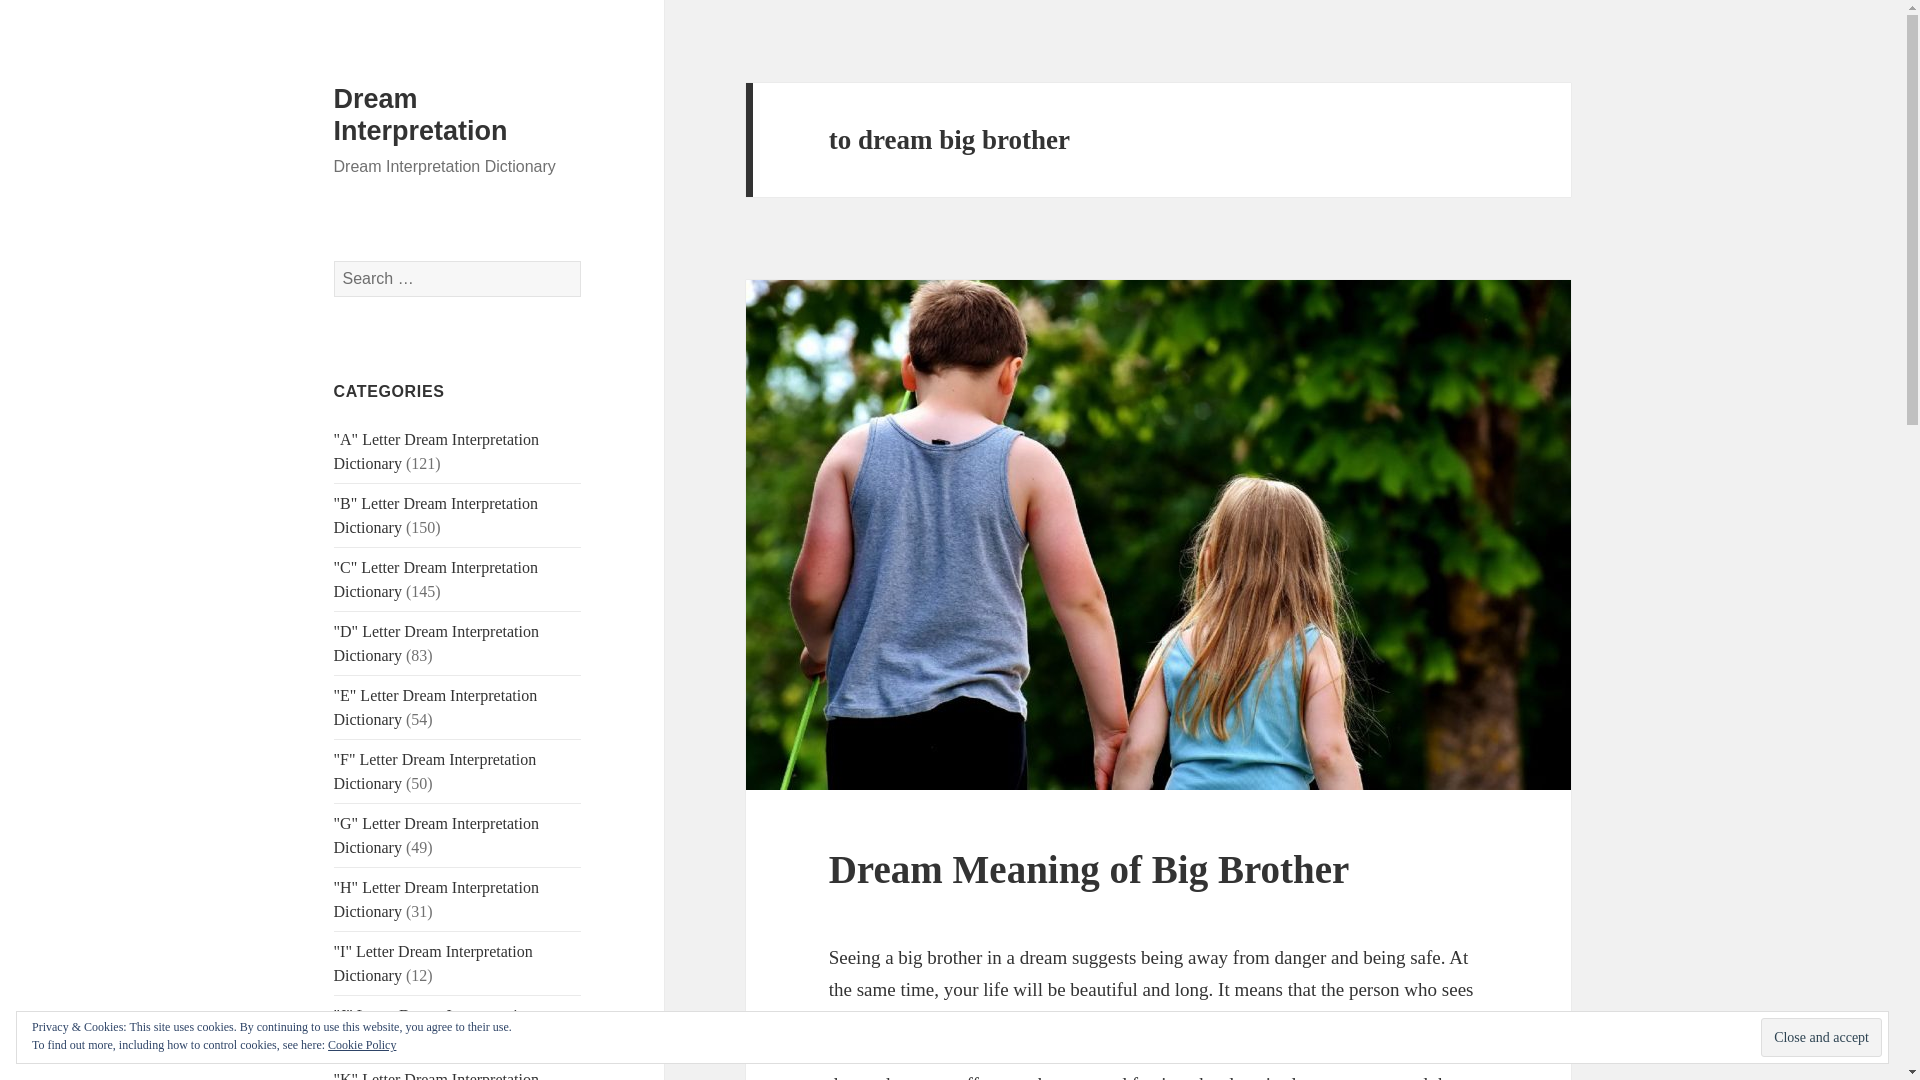  What do you see at coordinates (436, 450) in the screenshot?
I see `"A" Letter Dream Interpretation Dictionary` at bounding box center [436, 450].